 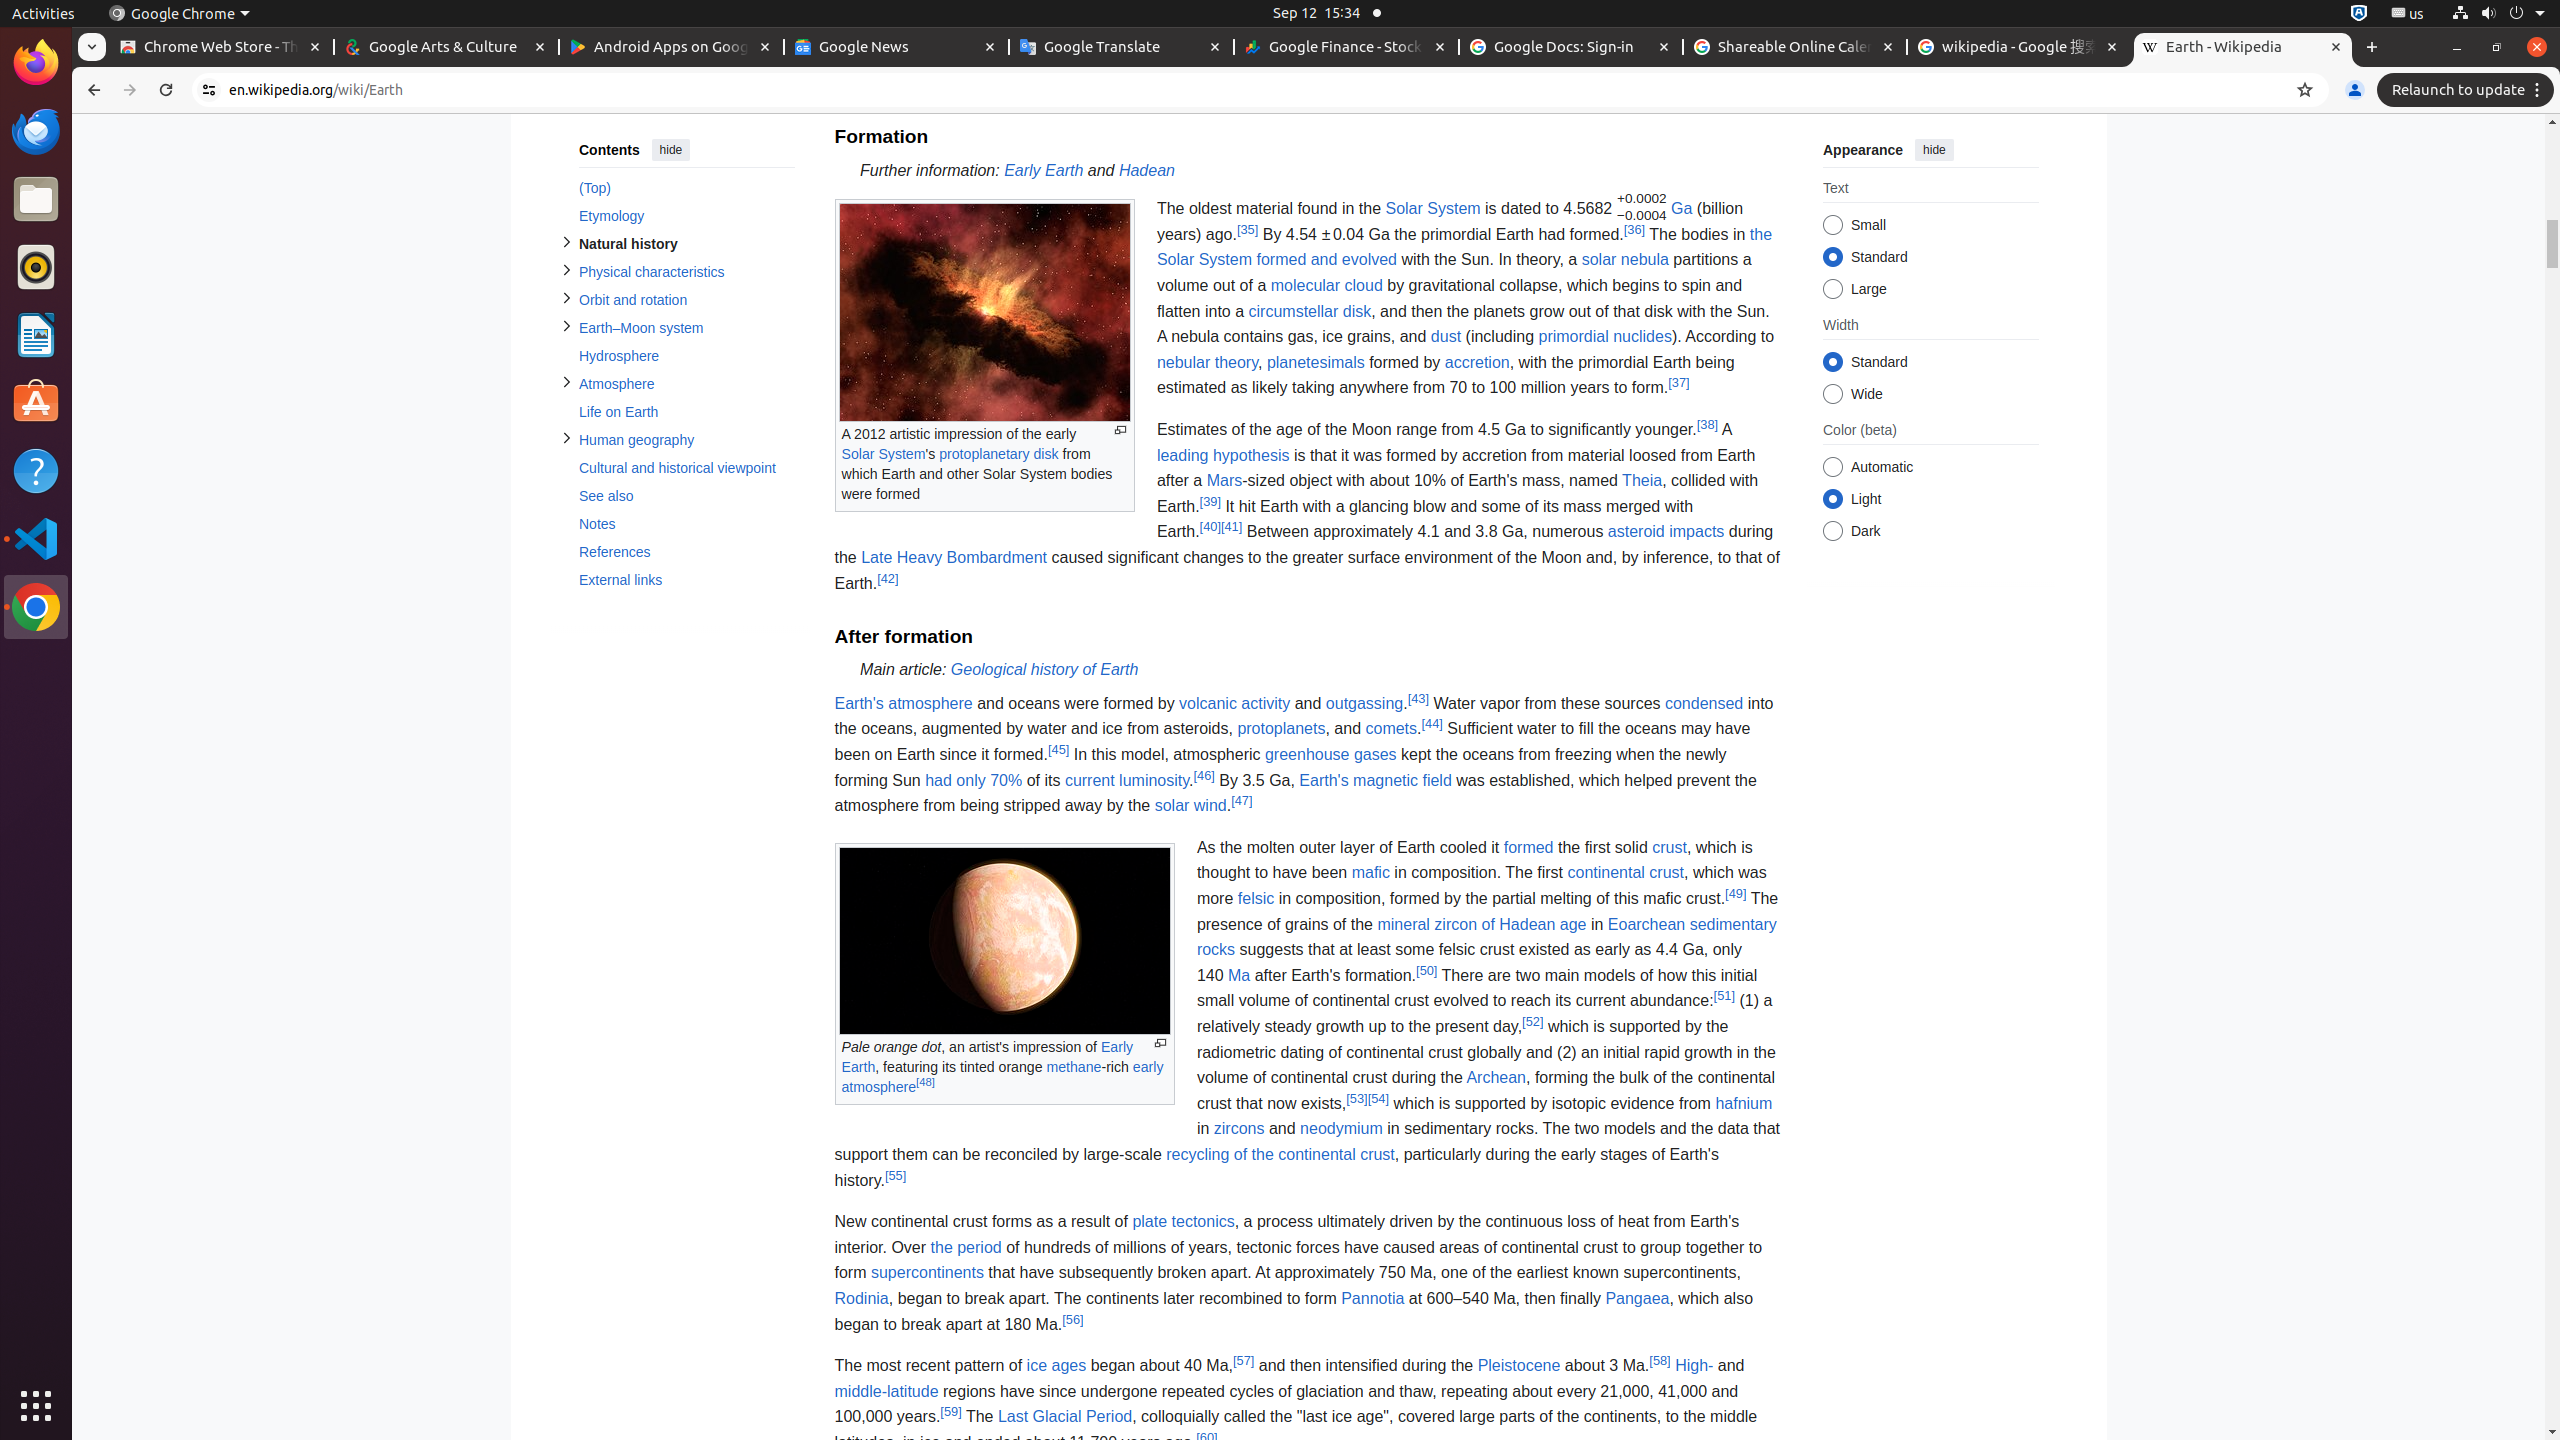 I want to click on supercontinents, so click(x=927, y=1273).